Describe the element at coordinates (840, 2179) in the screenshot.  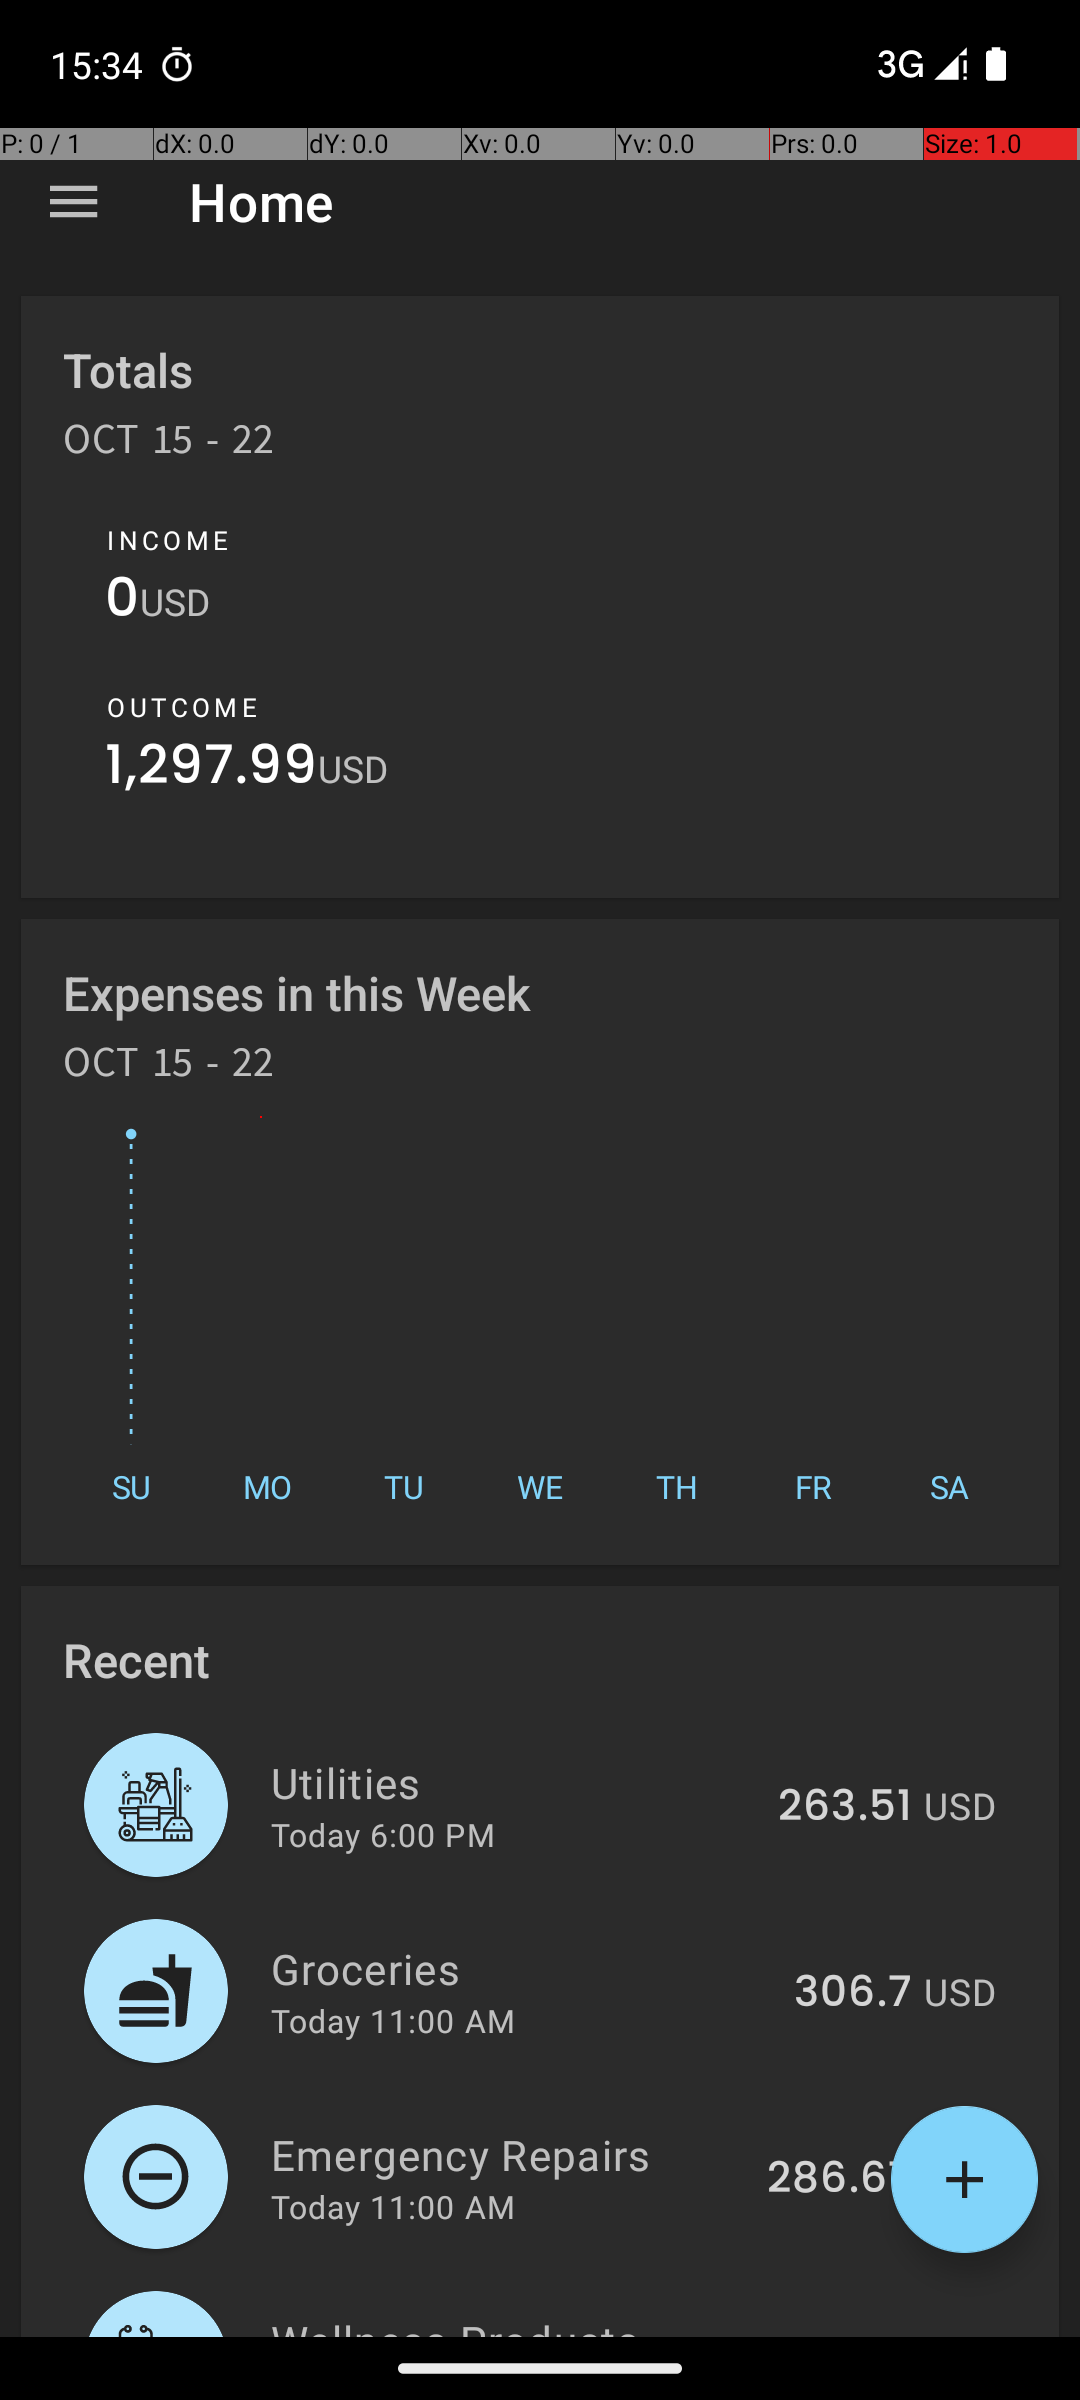
I see `286.67` at that location.